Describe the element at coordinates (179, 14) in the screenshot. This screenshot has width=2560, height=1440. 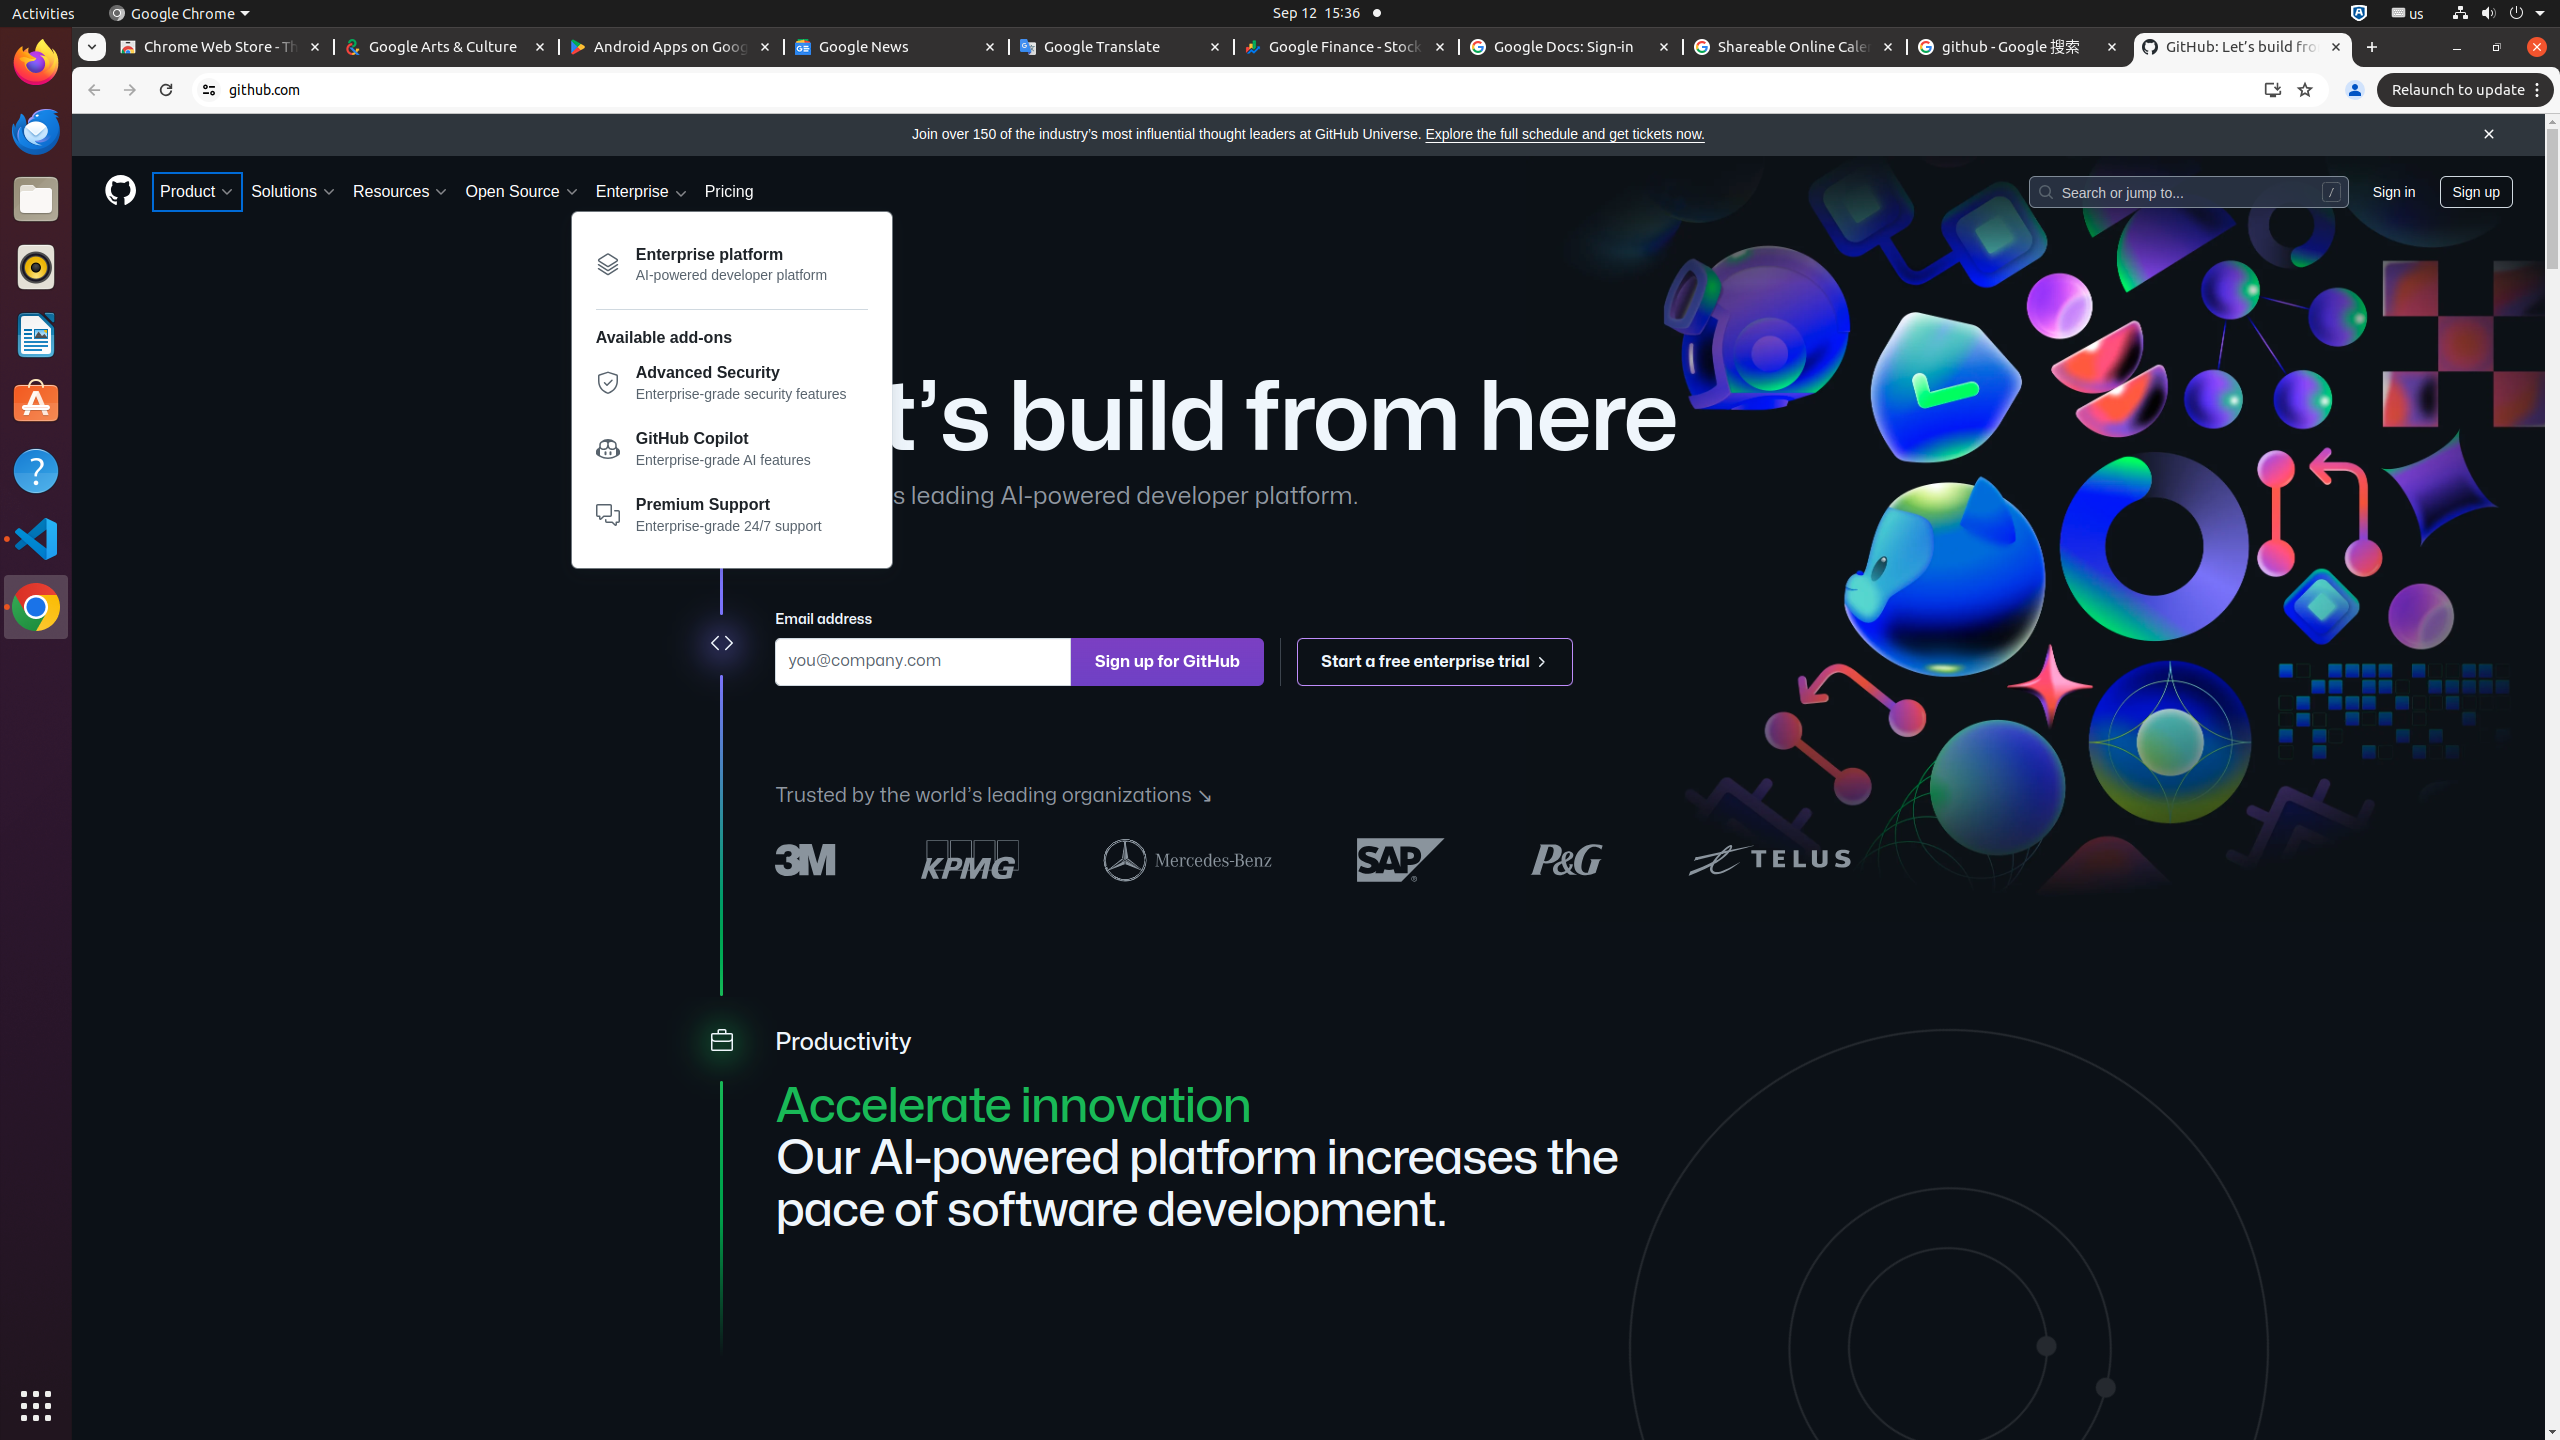
I see `Google Chrome` at that location.